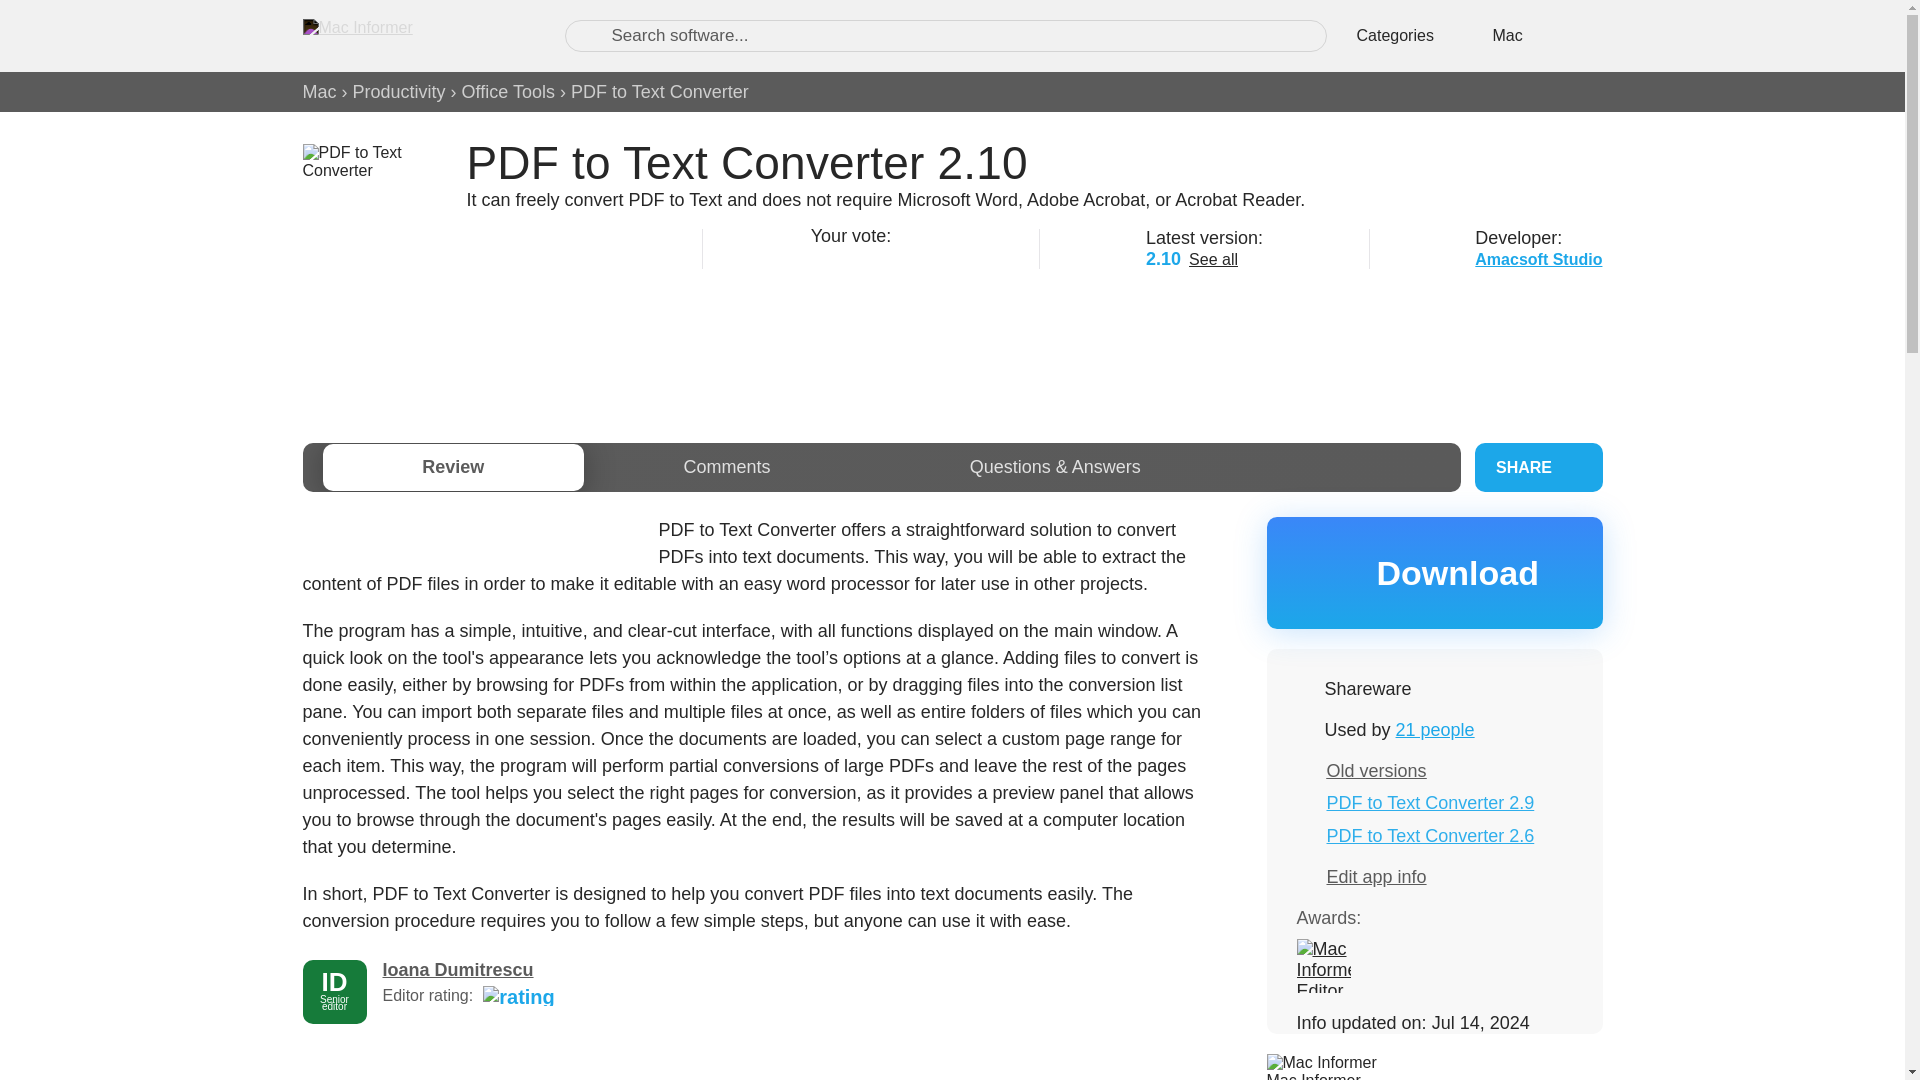 The image size is (1920, 1080). What do you see at coordinates (1312, 1076) in the screenshot?
I see `Mac Informer` at bounding box center [1312, 1076].